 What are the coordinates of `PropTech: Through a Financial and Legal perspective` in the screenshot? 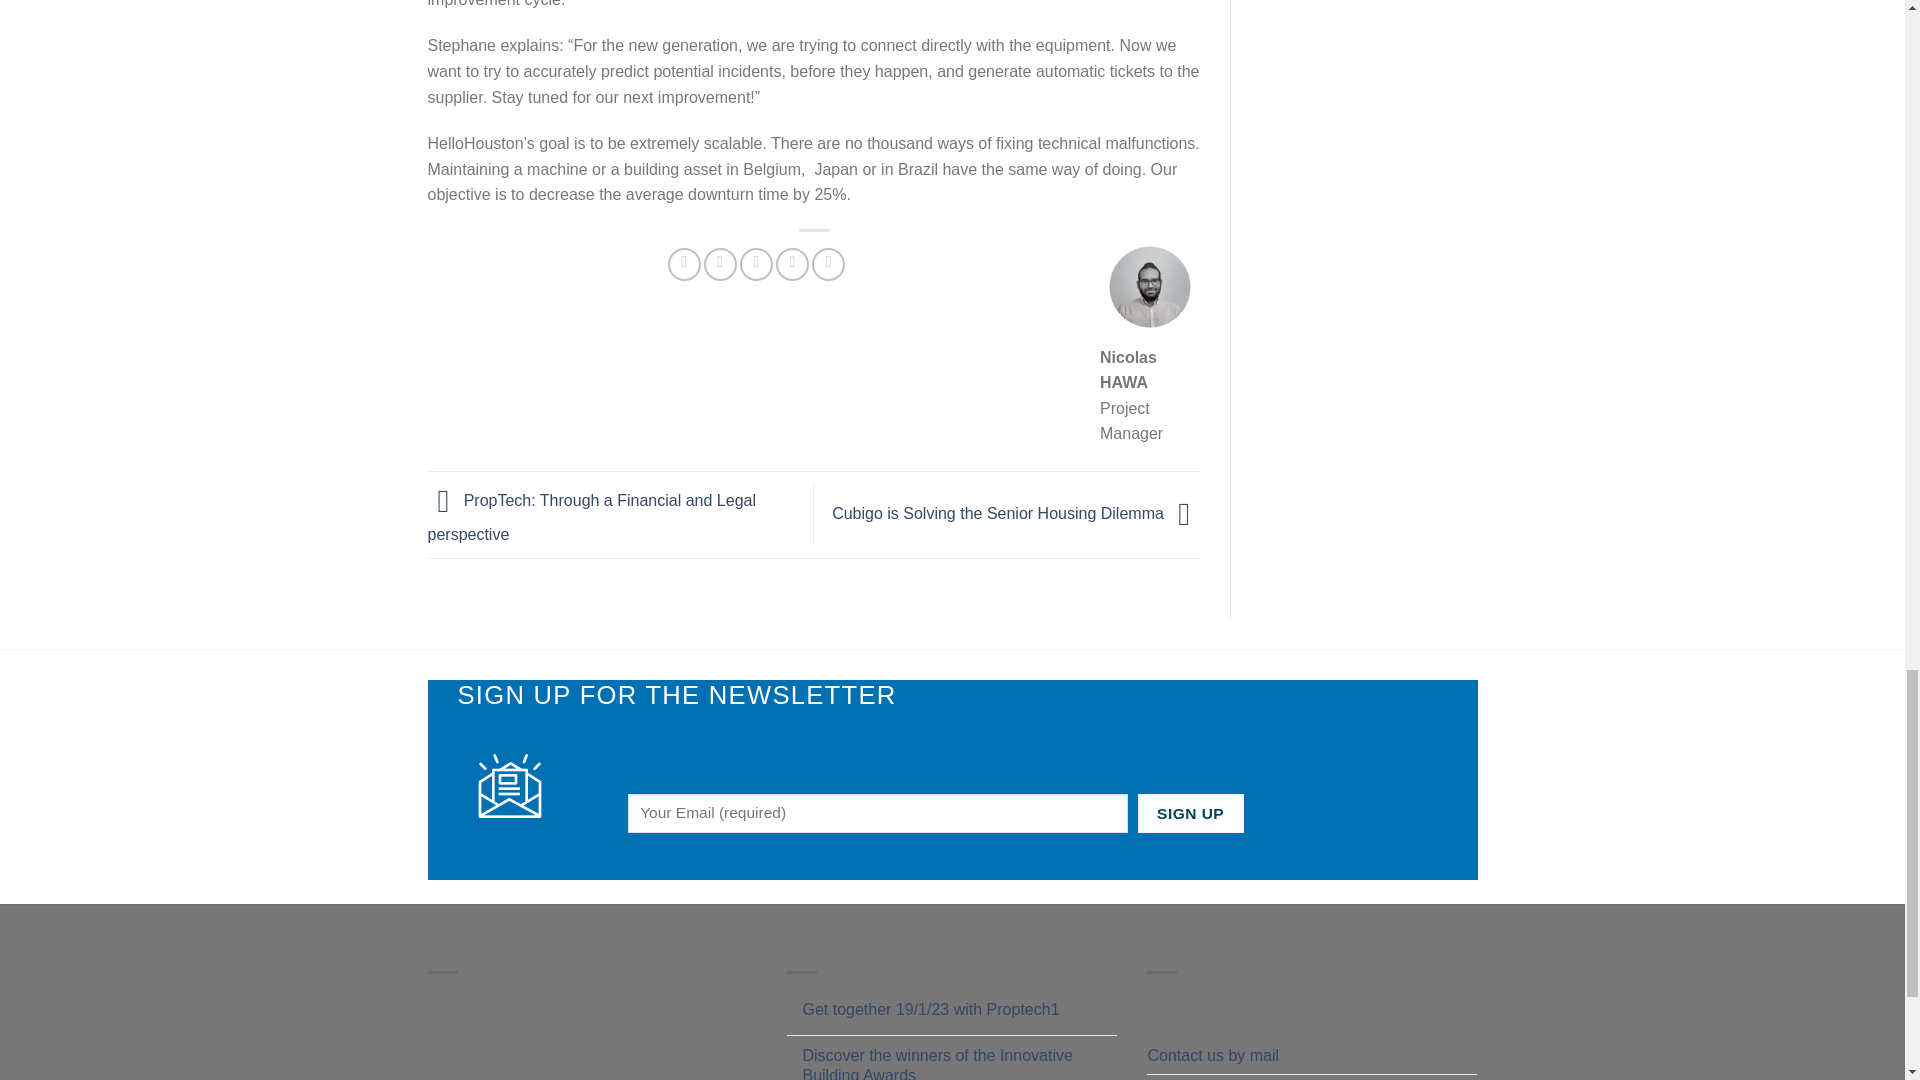 It's located at (592, 518).